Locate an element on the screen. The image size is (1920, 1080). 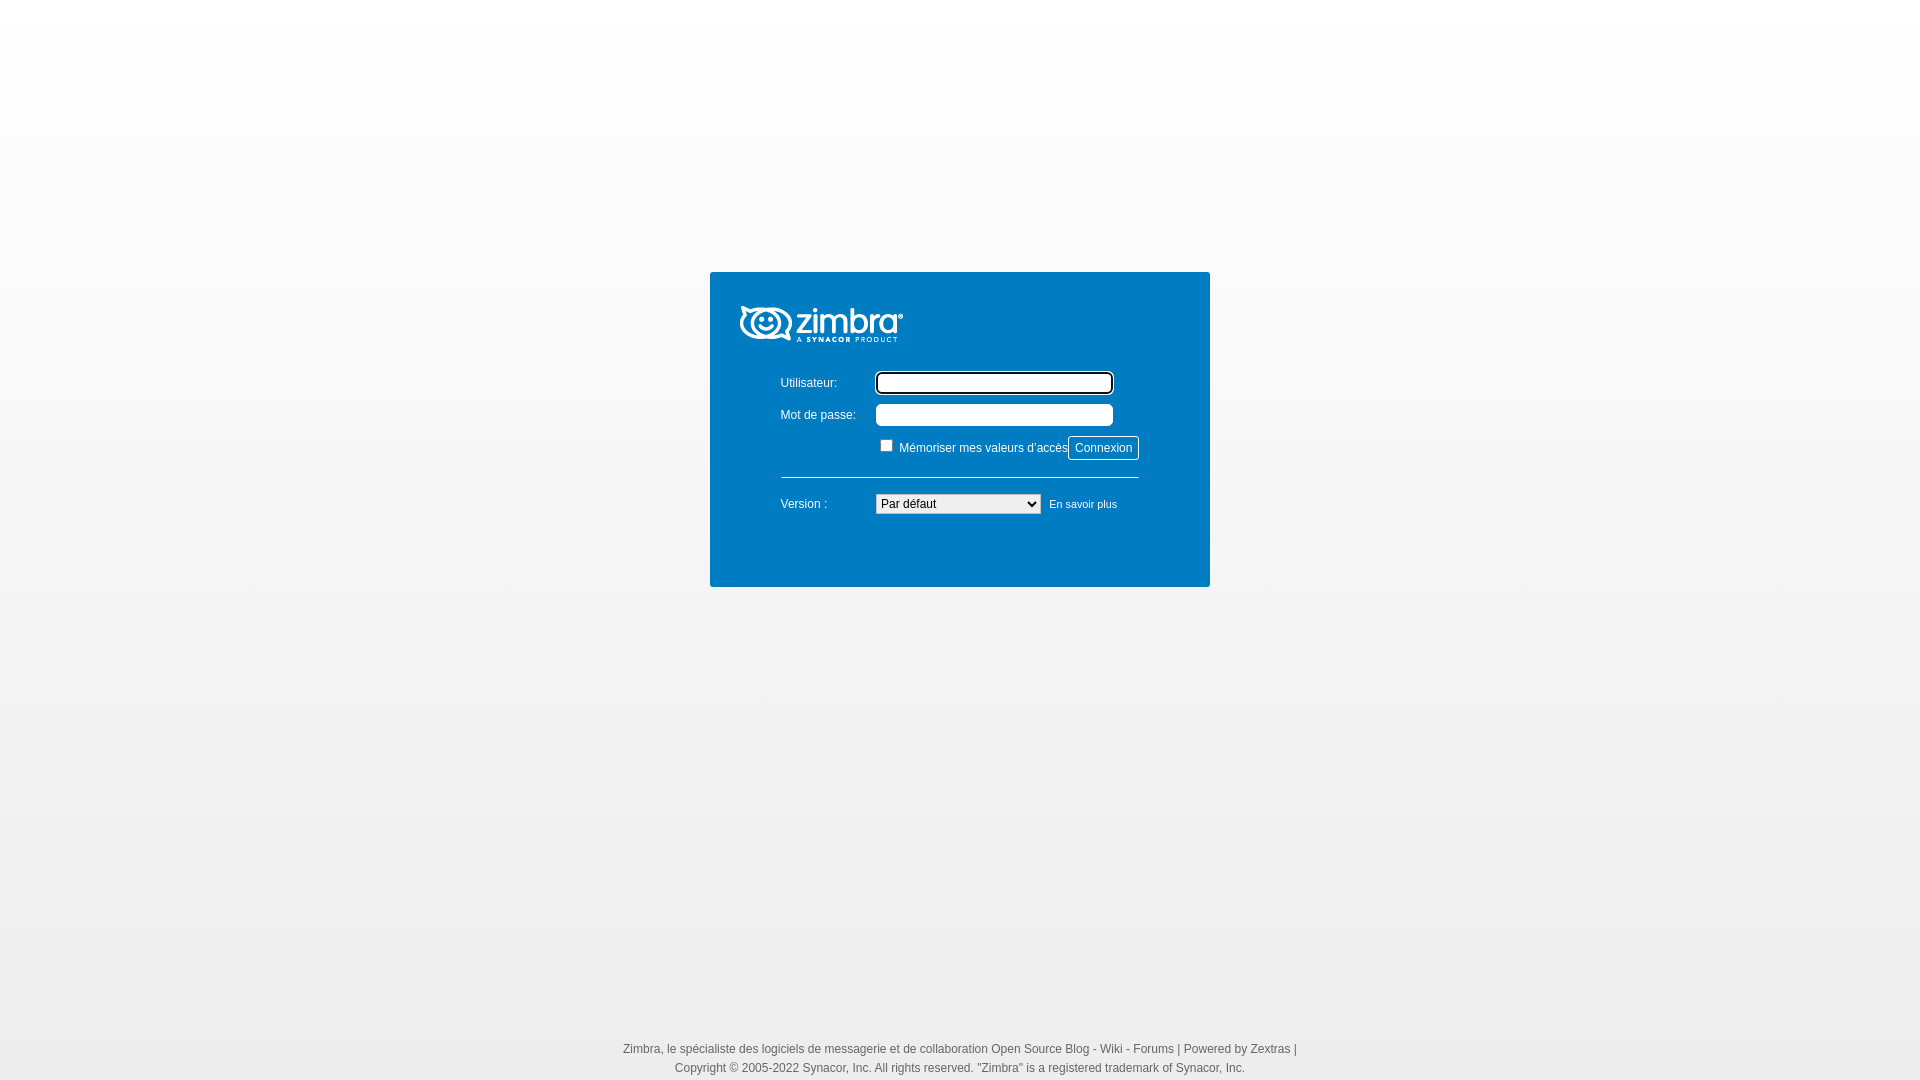
Wiki is located at coordinates (1112, 1049).